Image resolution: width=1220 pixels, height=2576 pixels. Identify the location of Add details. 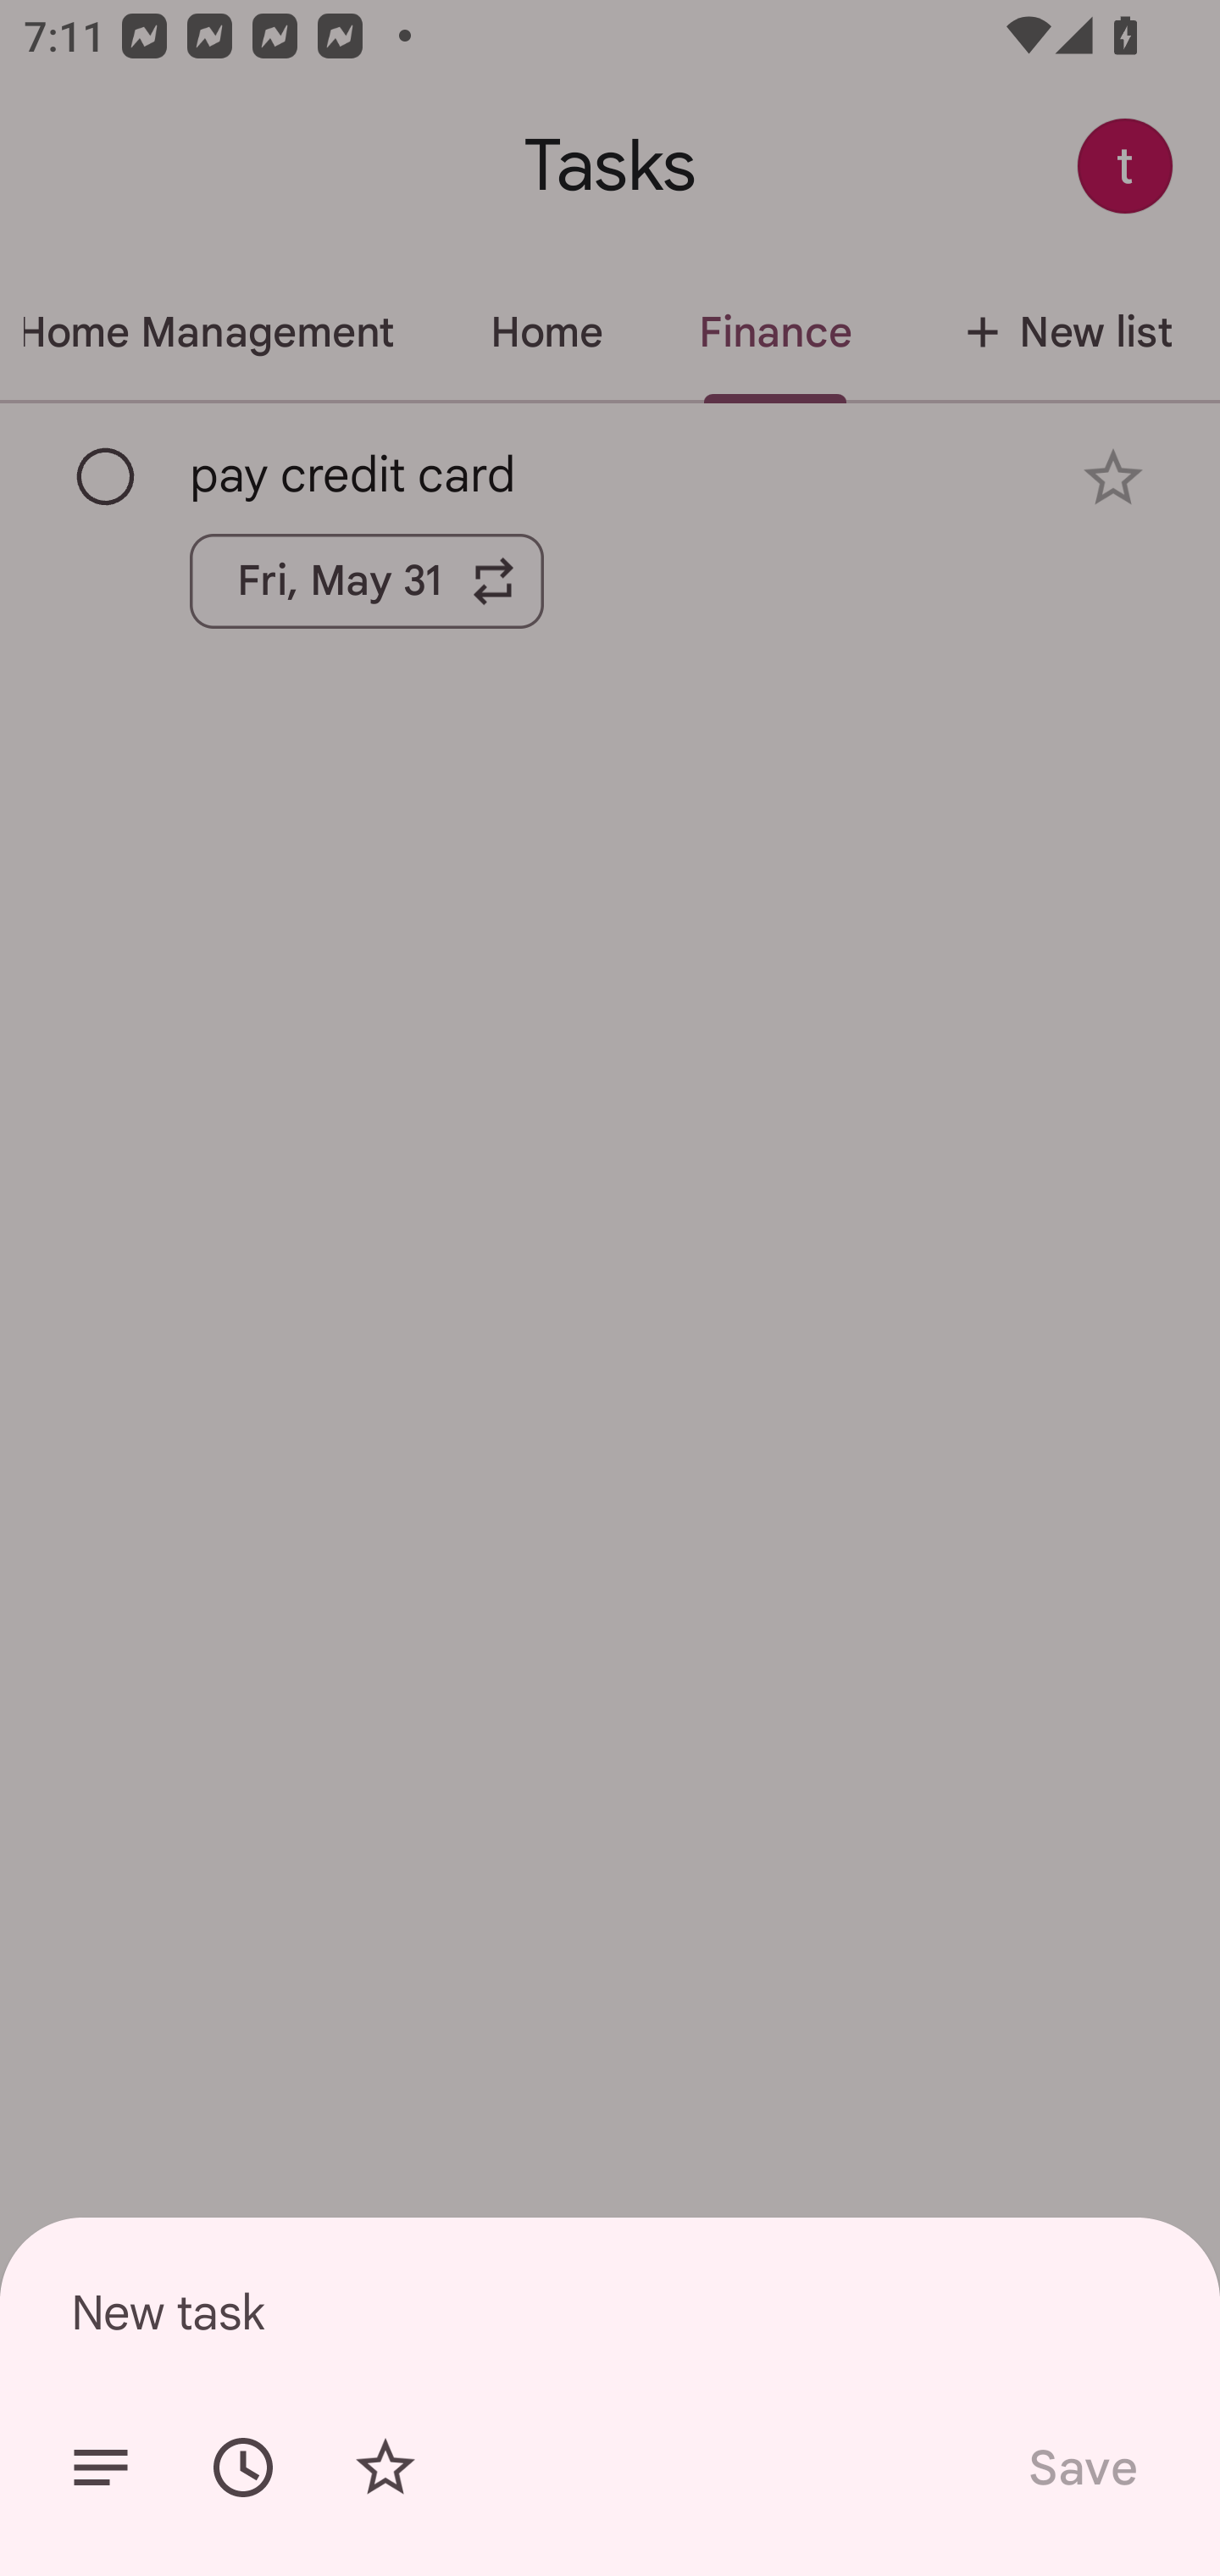
(100, 2468).